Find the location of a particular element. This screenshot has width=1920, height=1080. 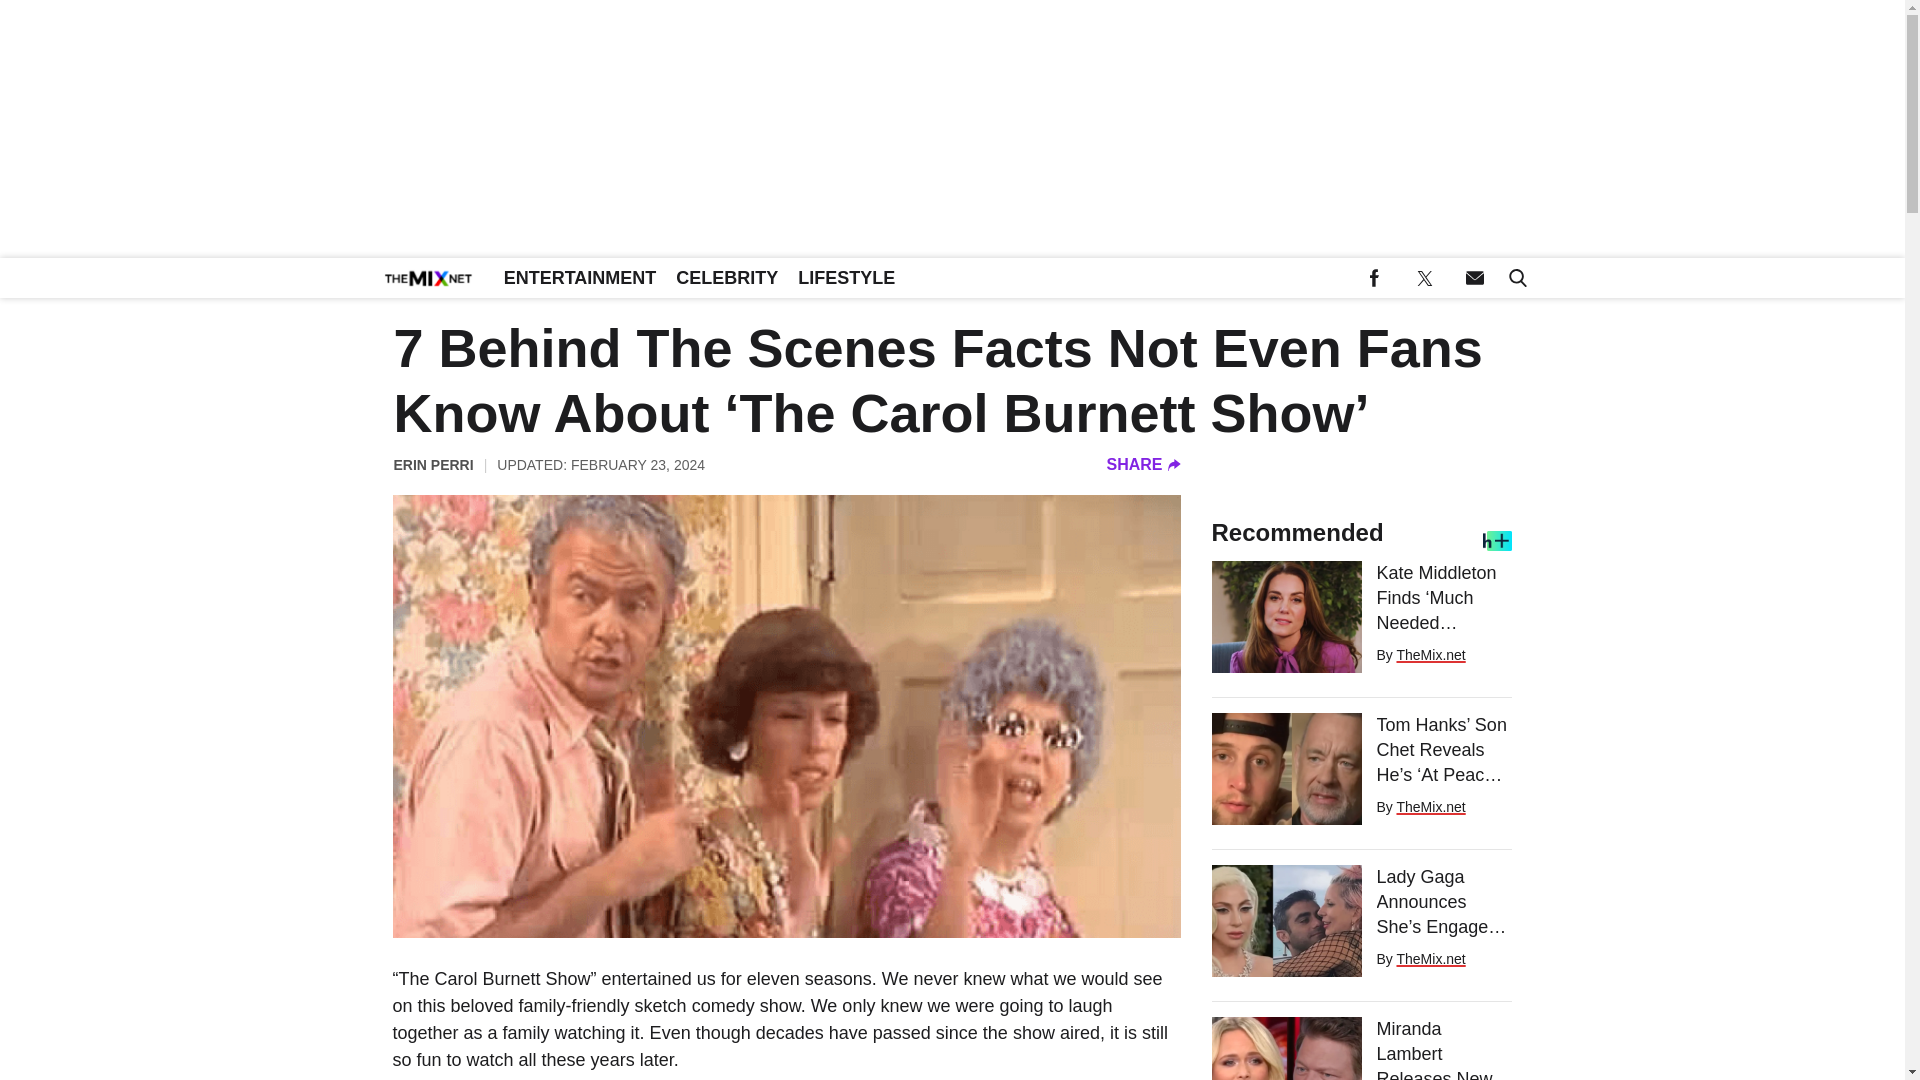

Follow us on Twitter is located at coordinates (1424, 278).